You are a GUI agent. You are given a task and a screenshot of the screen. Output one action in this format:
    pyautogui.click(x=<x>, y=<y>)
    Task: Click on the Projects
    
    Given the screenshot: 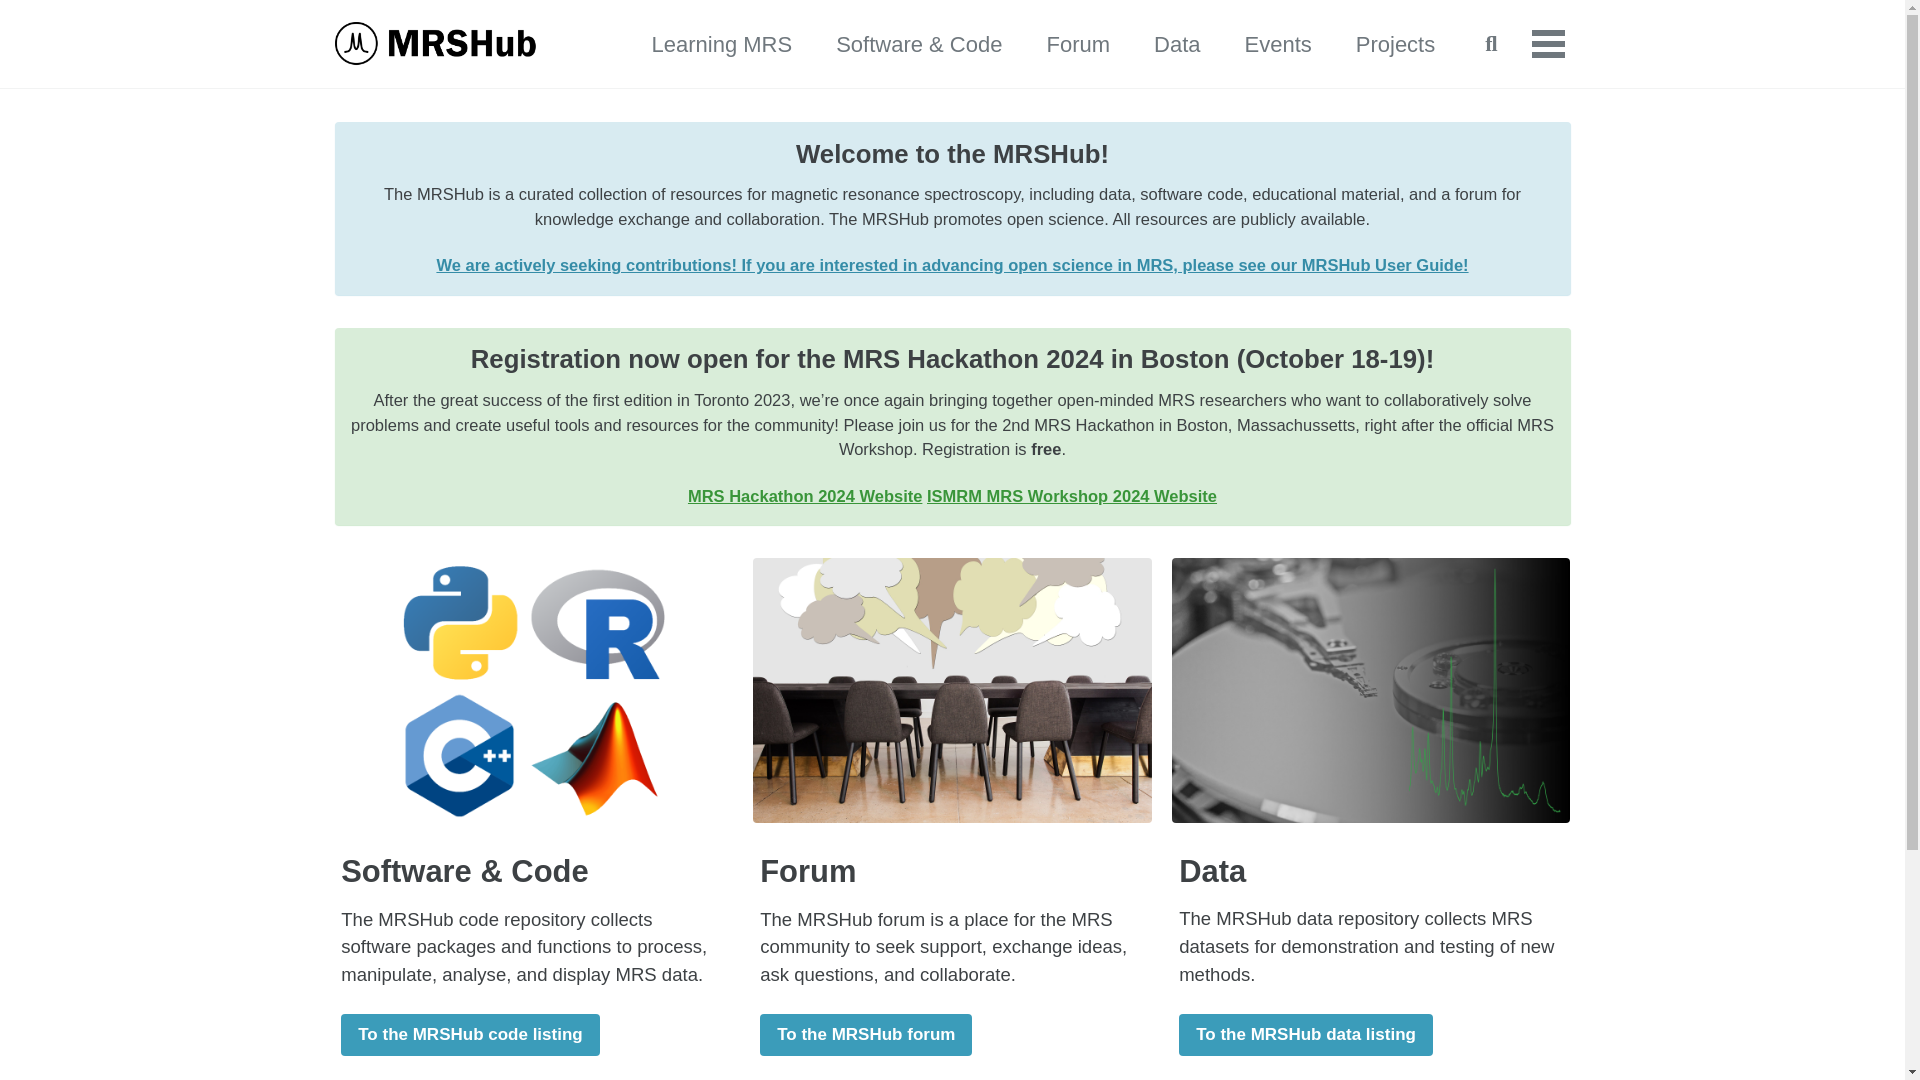 What is the action you would take?
    pyautogui.click(x=1394, y=44)
    